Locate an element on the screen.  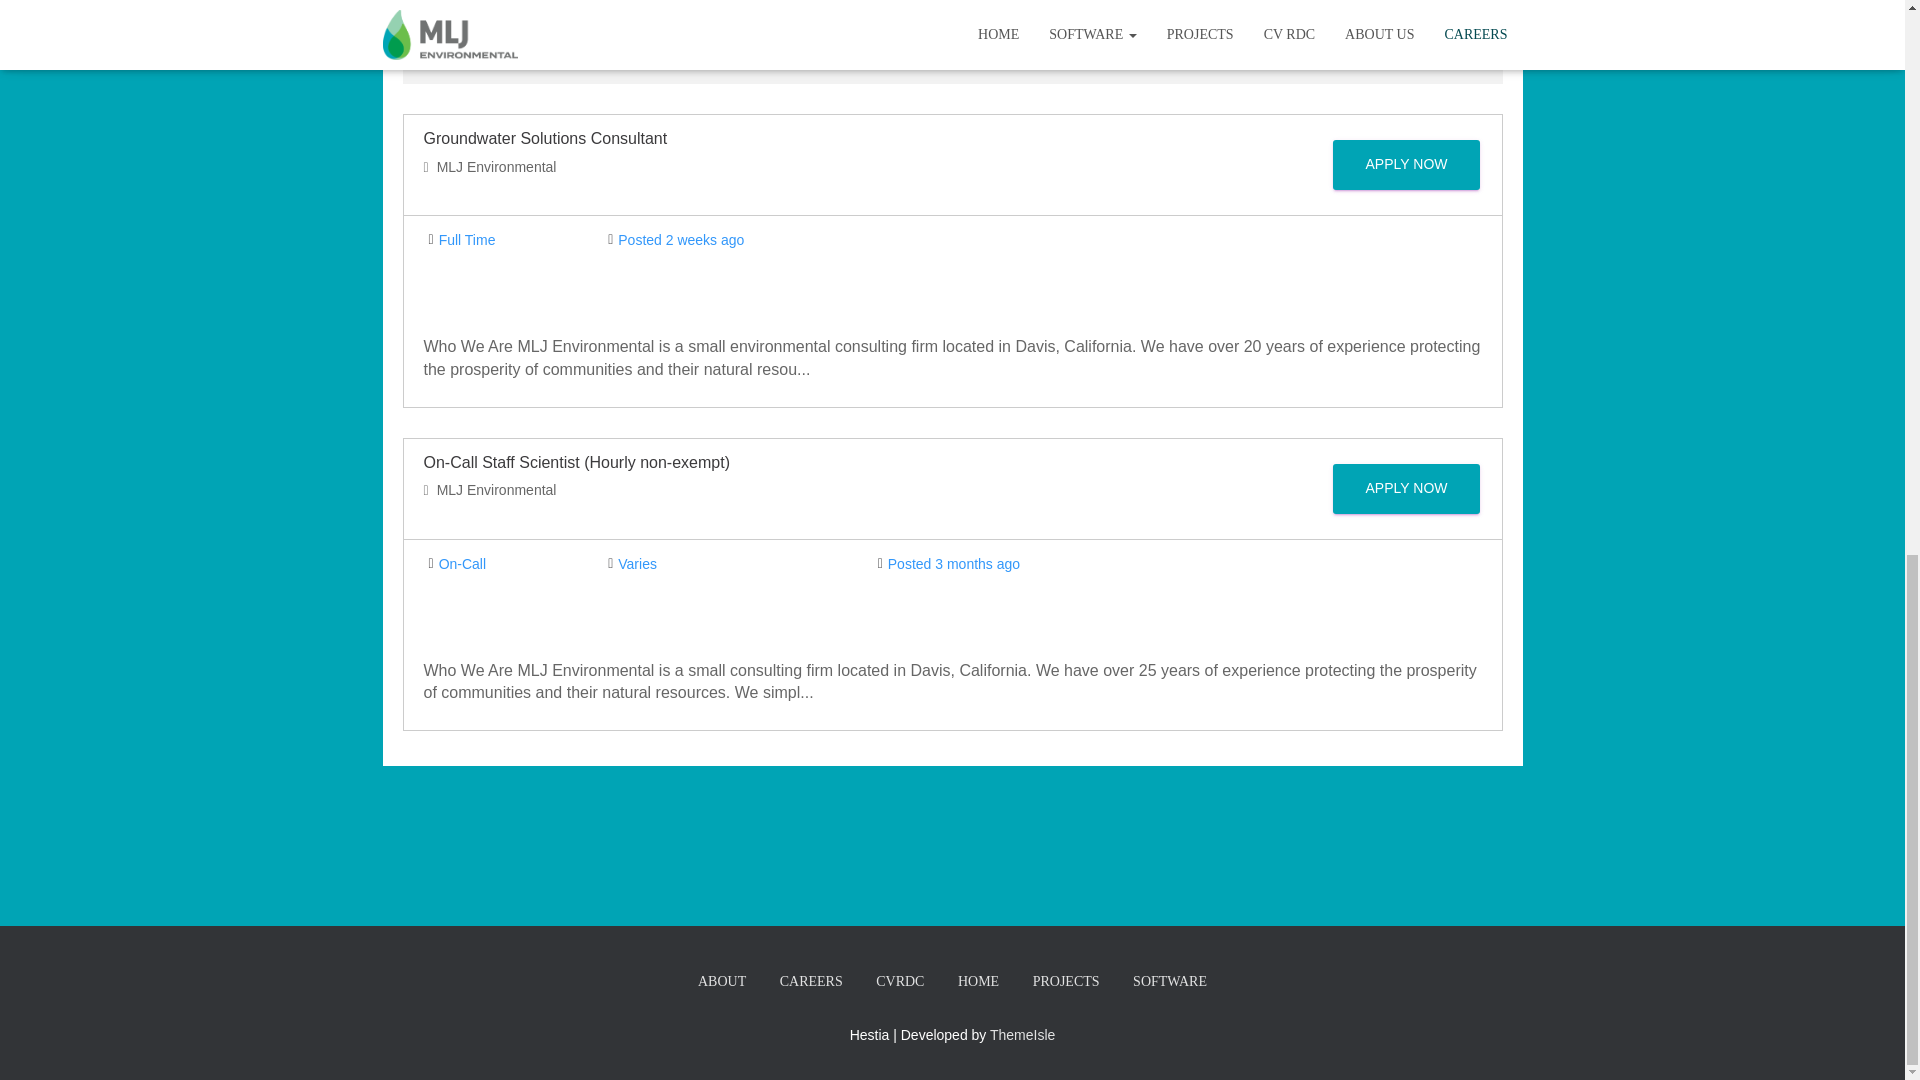
ABOUT is located at coordinates (722, 982).